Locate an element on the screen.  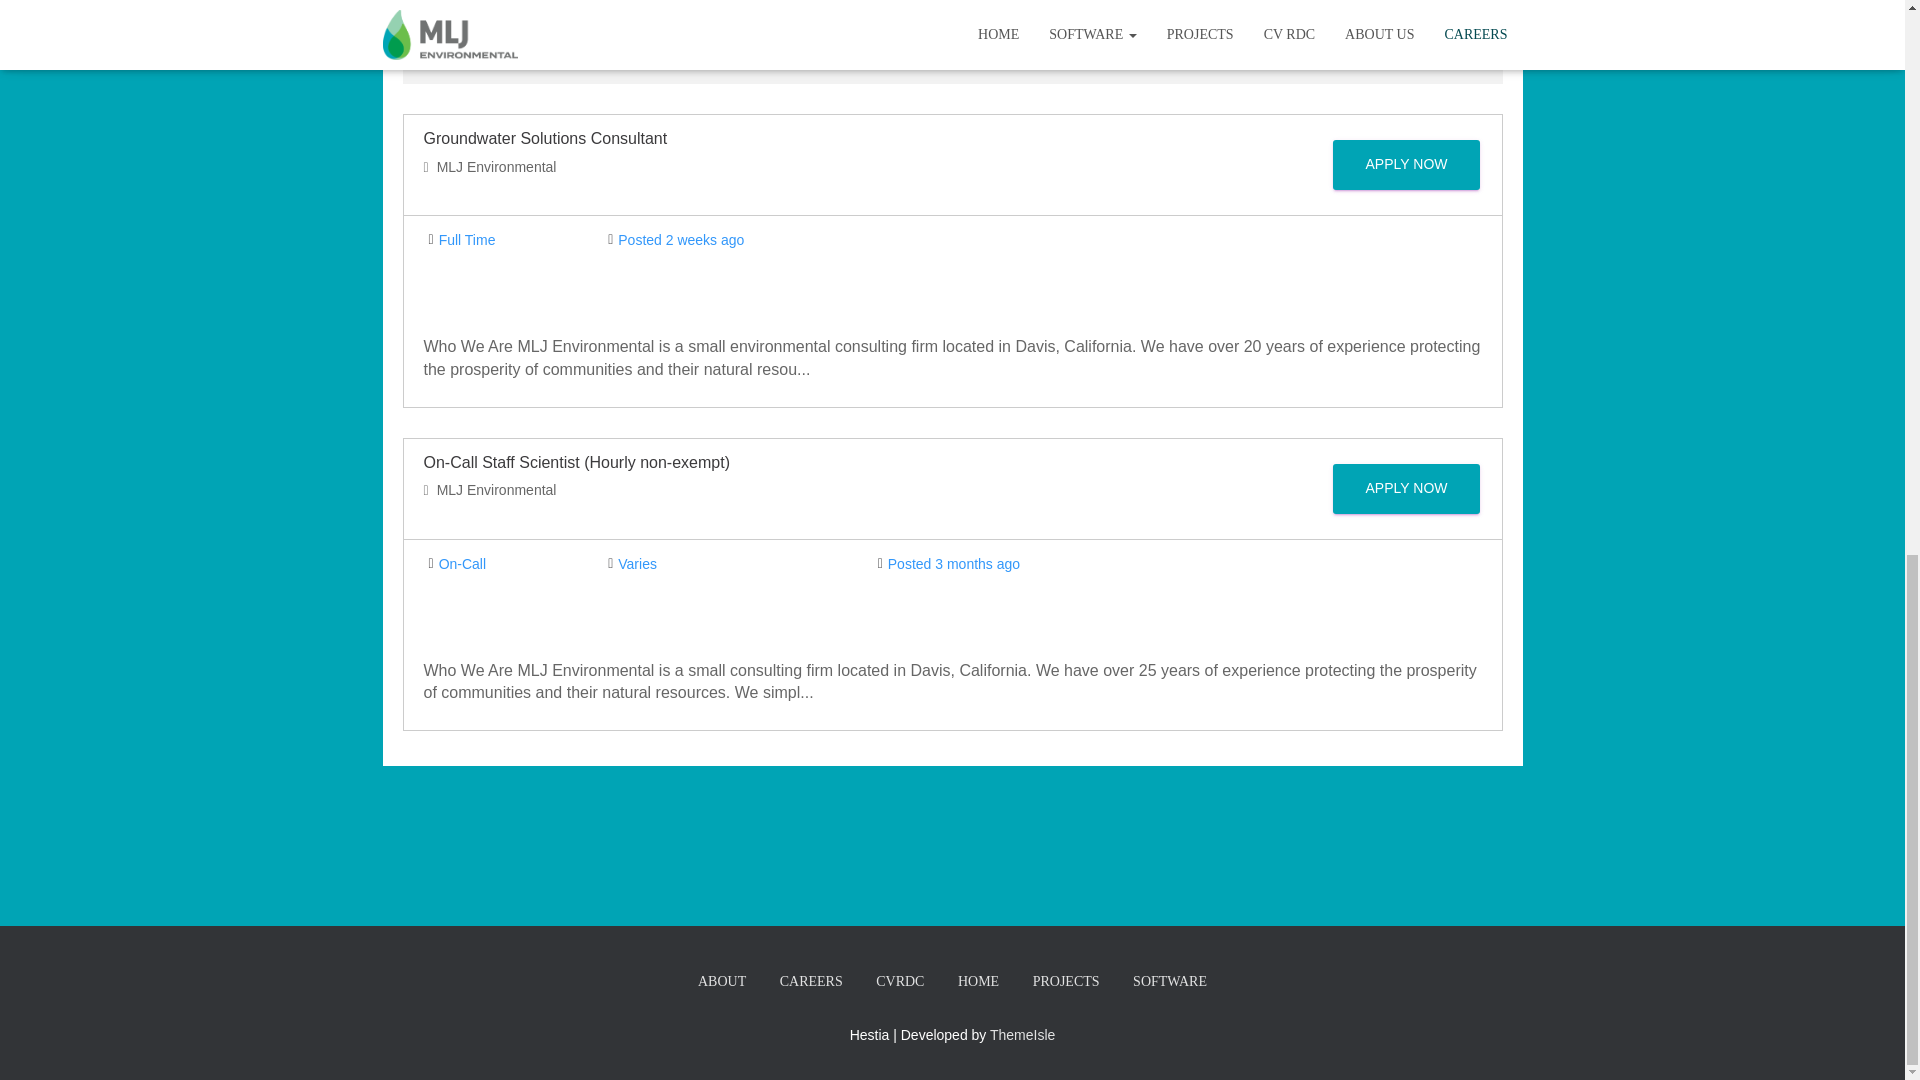
ABOUT is located at coordinates (722, 982).